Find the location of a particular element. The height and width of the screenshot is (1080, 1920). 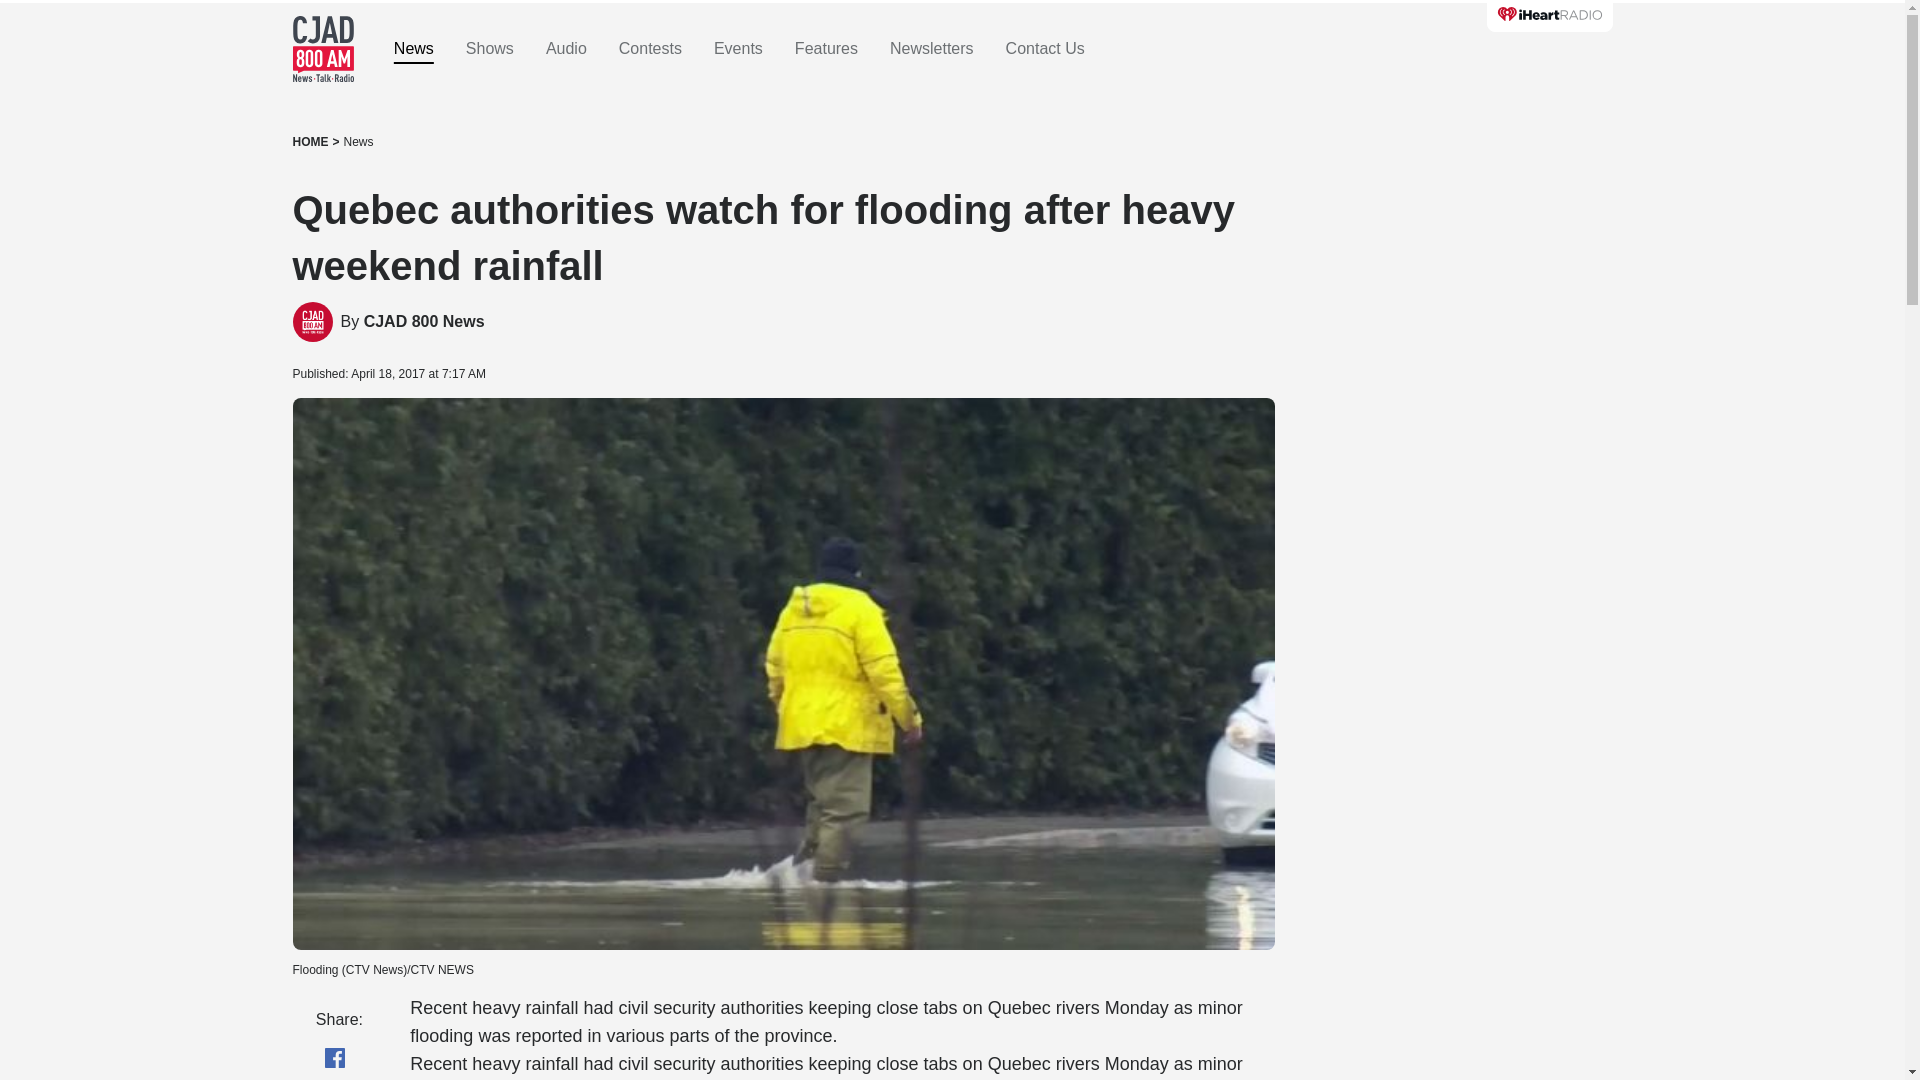

News is located at coordinates (358, 142).